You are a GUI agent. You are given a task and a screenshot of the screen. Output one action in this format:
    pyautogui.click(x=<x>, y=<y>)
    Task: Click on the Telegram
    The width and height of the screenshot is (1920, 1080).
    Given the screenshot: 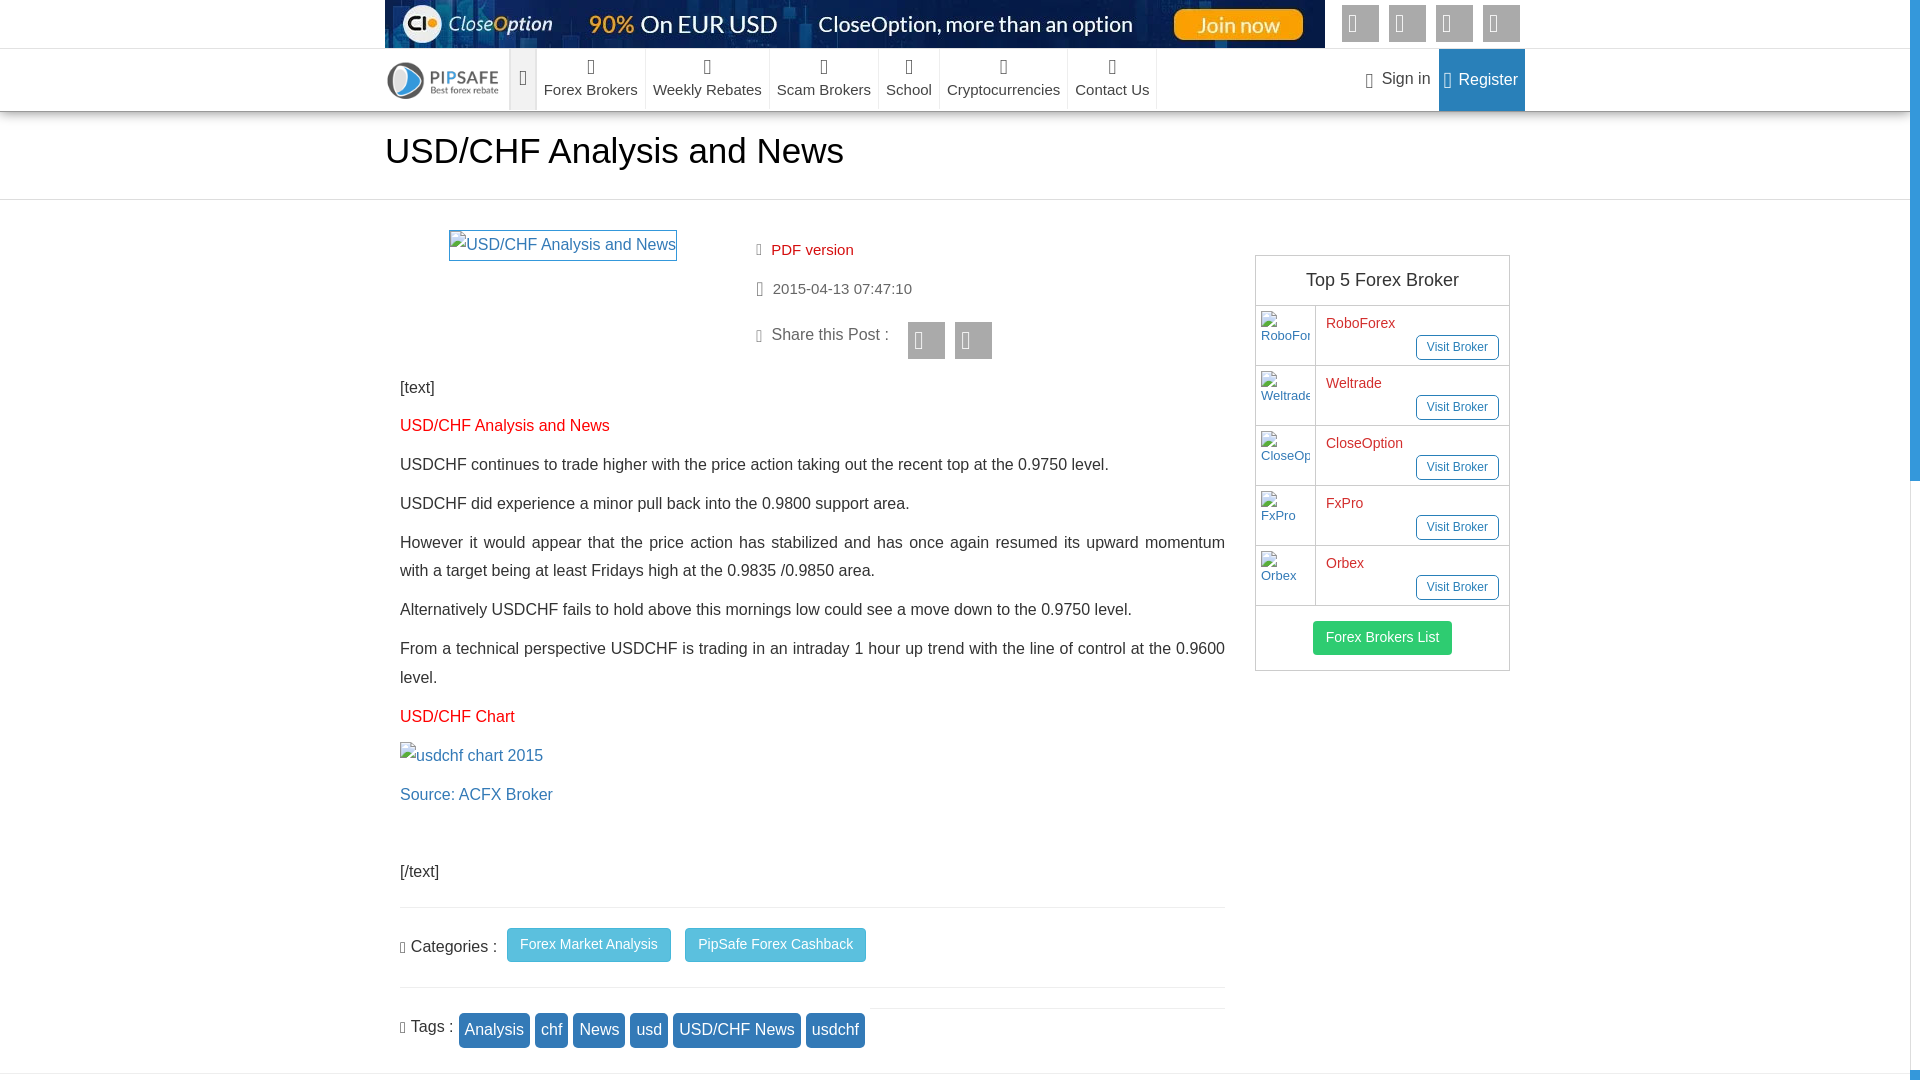 What is the action you would take?
    pyautogui.click(x=1360, y=24)
    